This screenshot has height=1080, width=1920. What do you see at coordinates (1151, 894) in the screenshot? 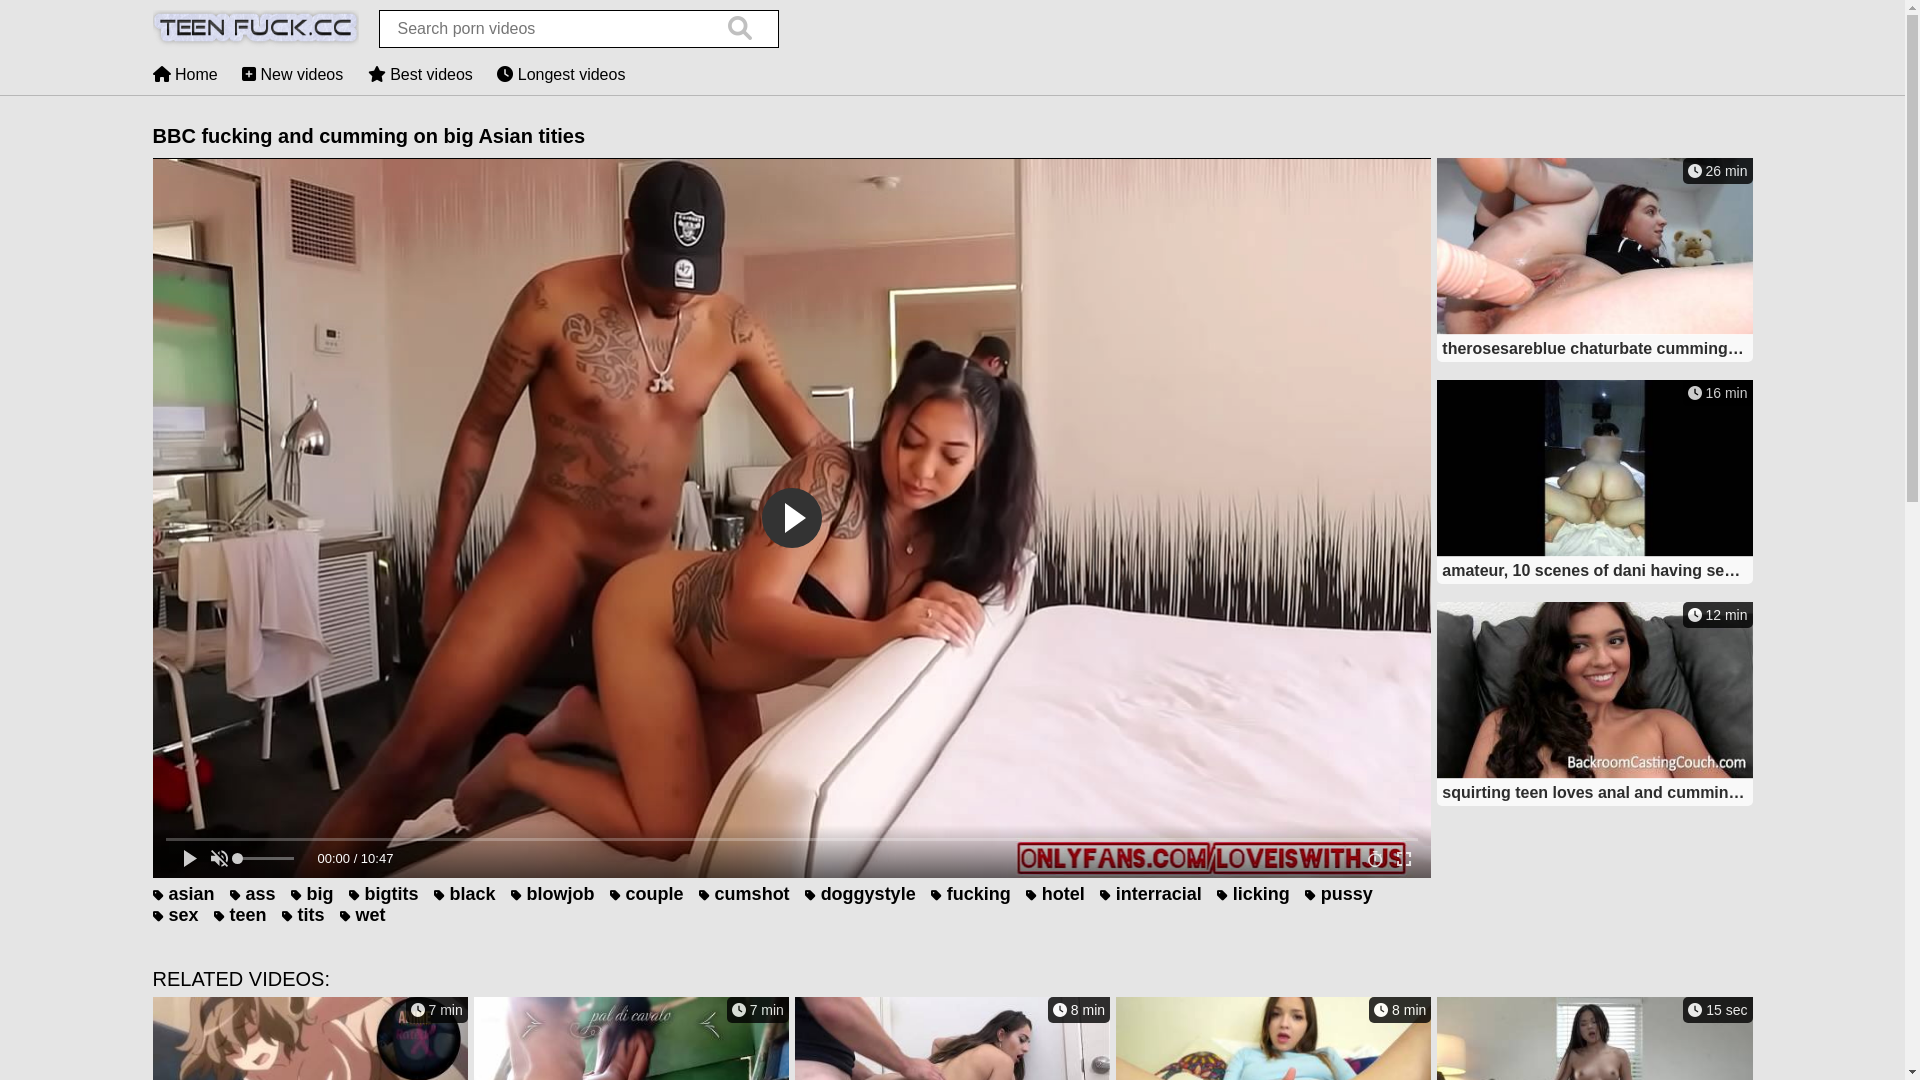
I see `interracial` at bounding box center [1151, 894].